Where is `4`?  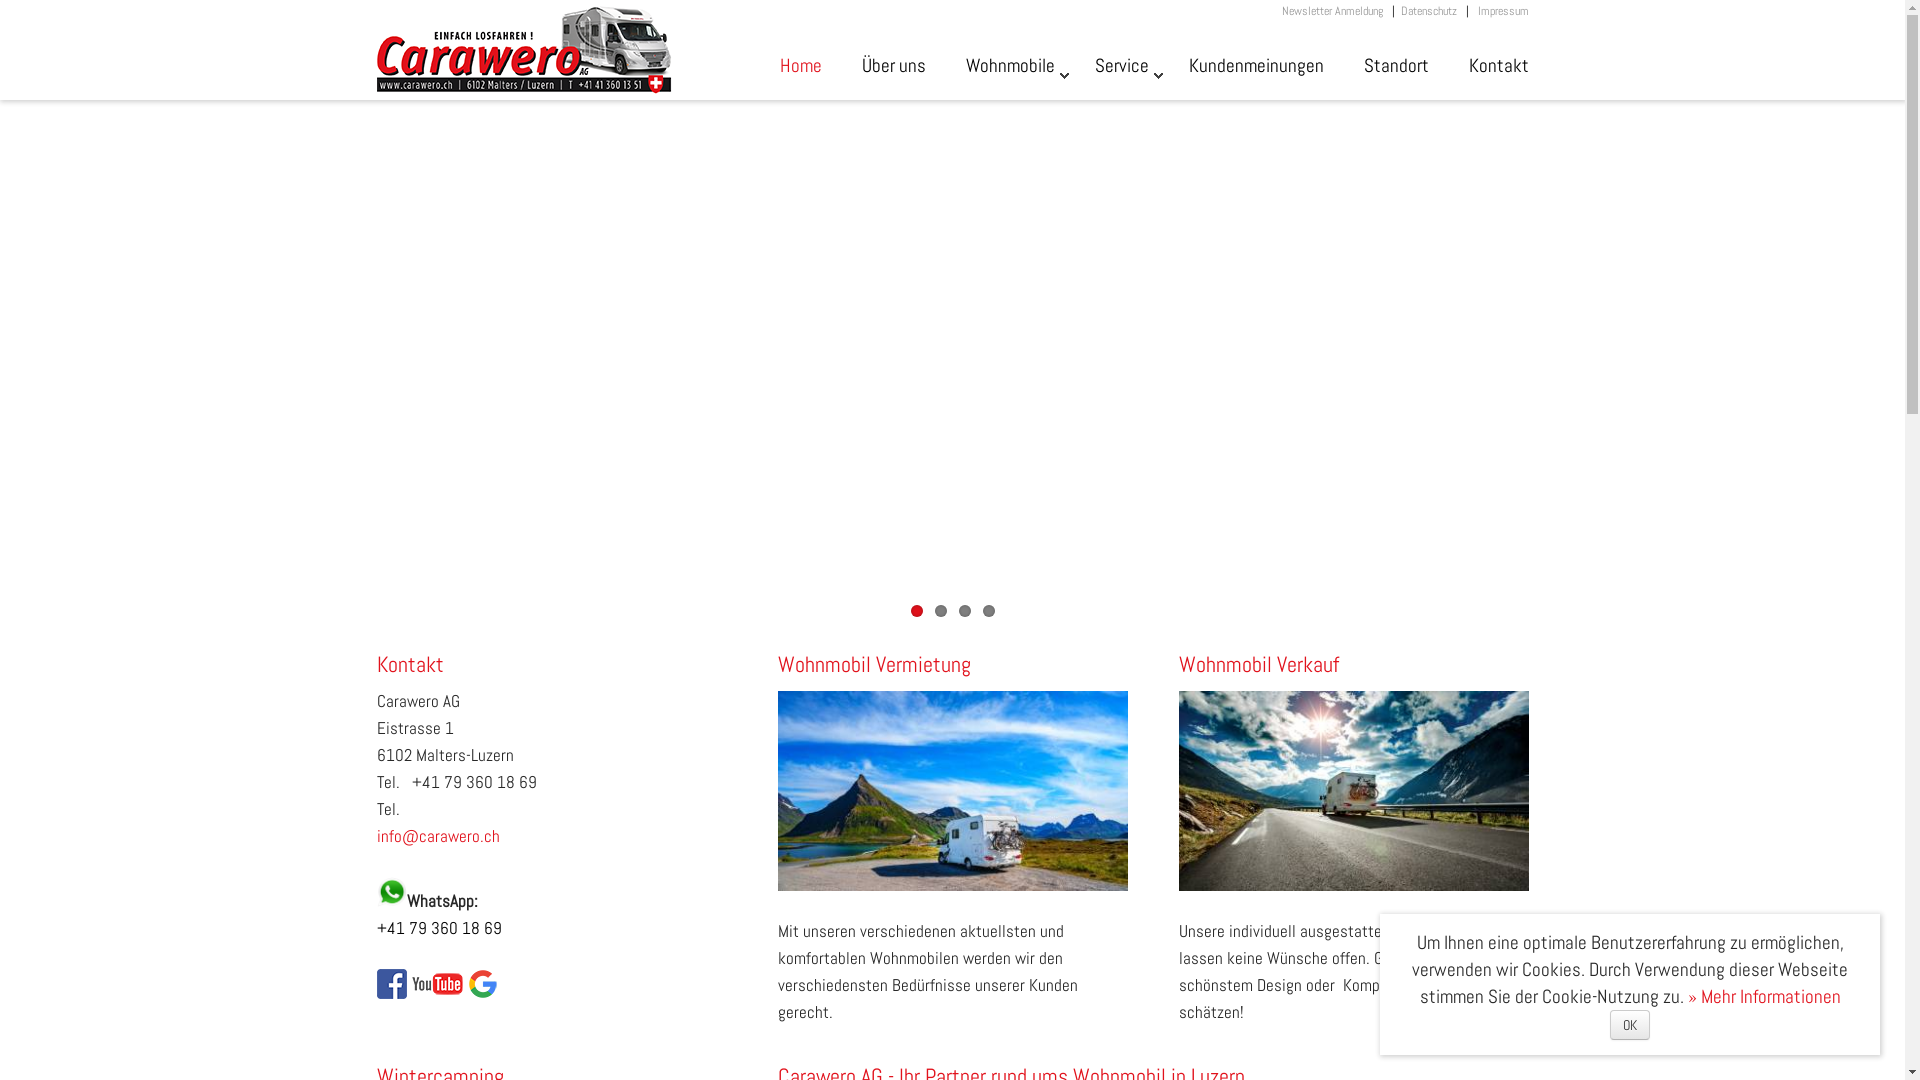 4 is located at coordinates (988, 611).